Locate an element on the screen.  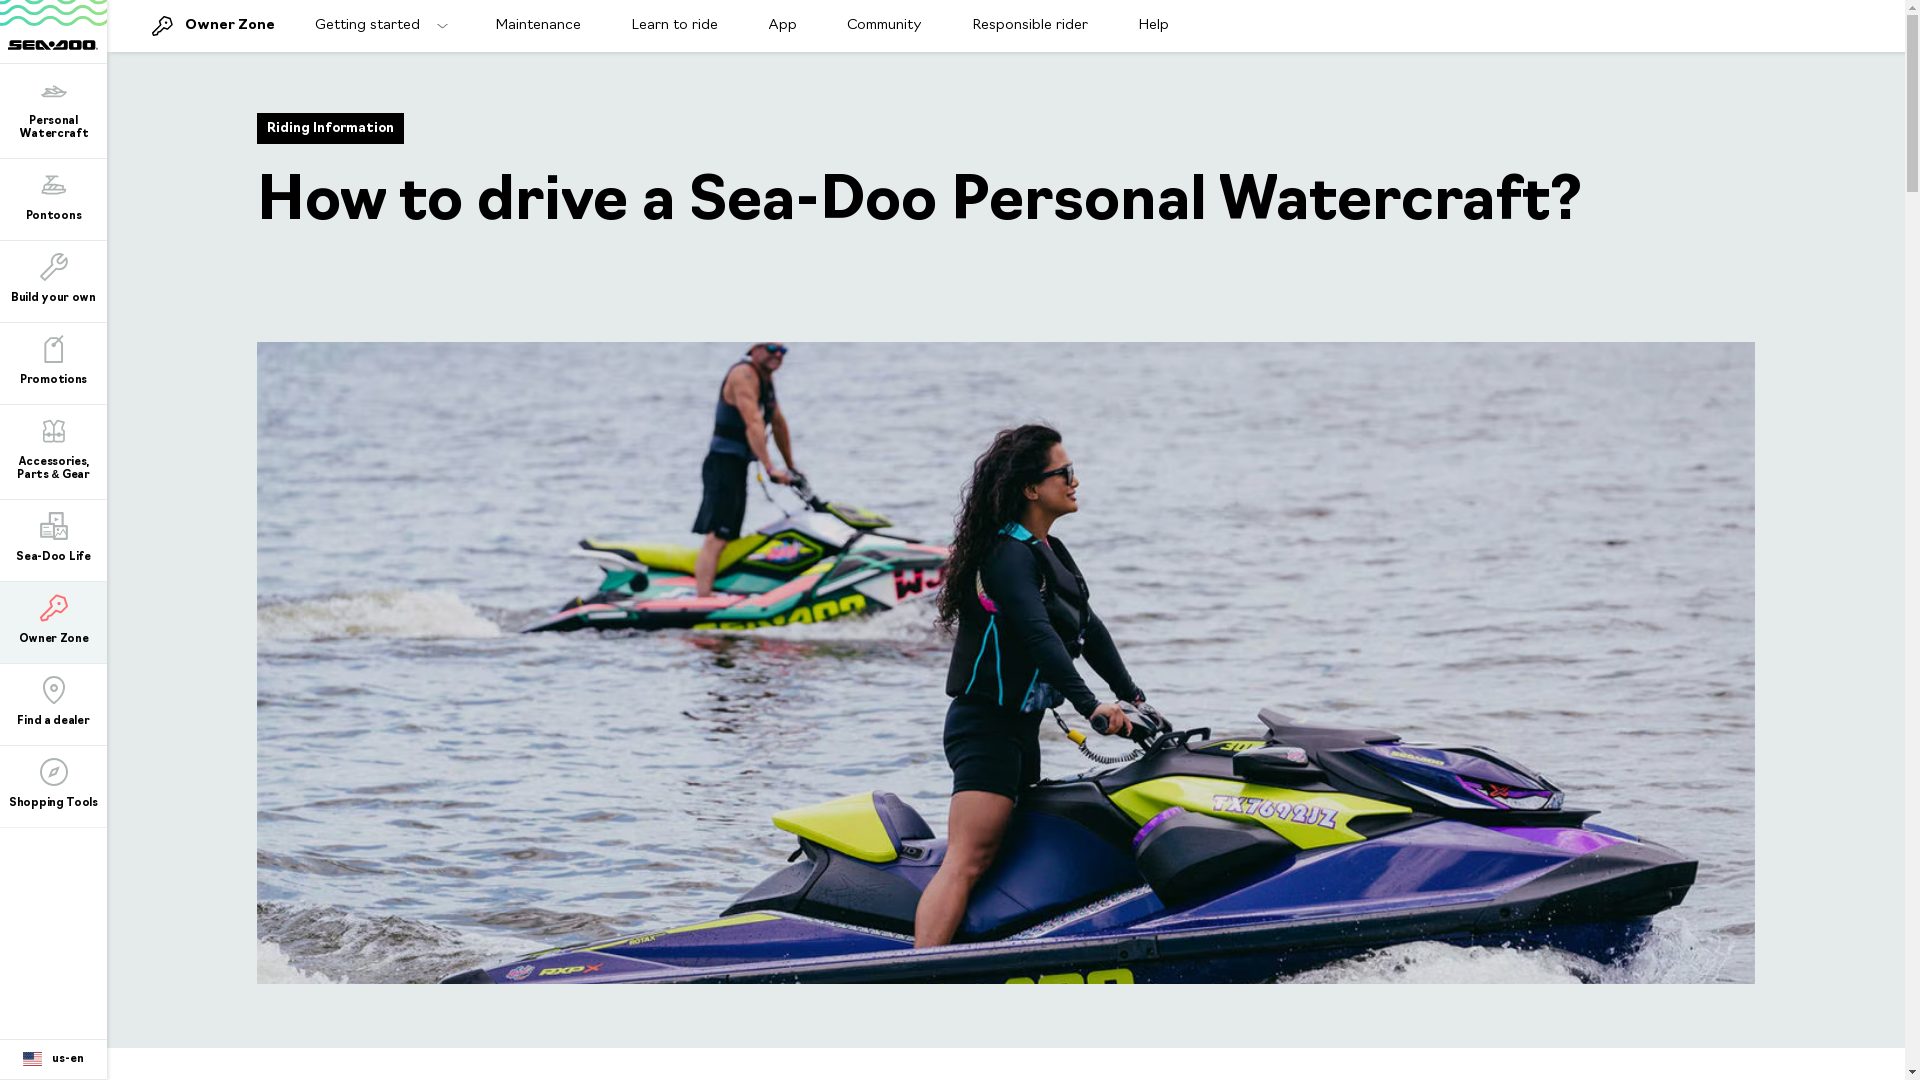
Pontoons is located at coordinates (54, 198).